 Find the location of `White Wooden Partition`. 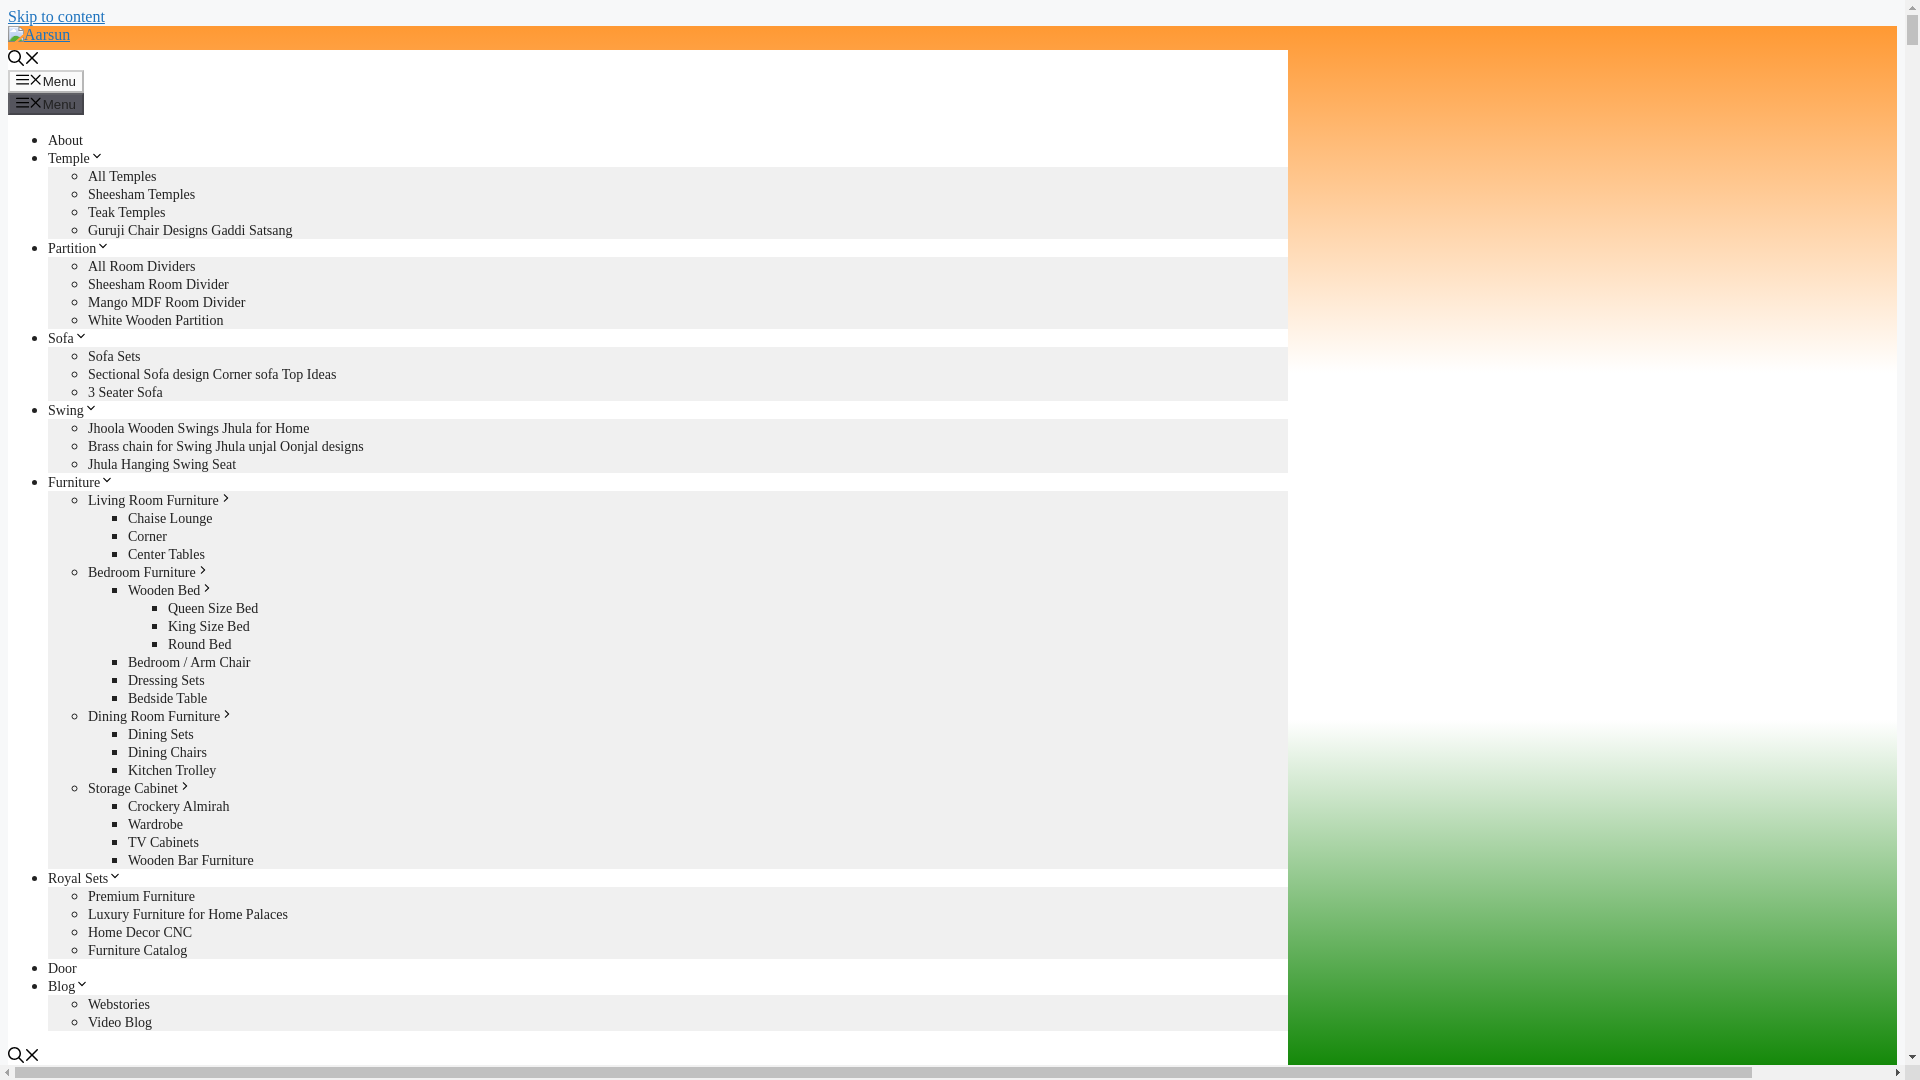

White Wooden Partition is located at coordinates (155, 320).